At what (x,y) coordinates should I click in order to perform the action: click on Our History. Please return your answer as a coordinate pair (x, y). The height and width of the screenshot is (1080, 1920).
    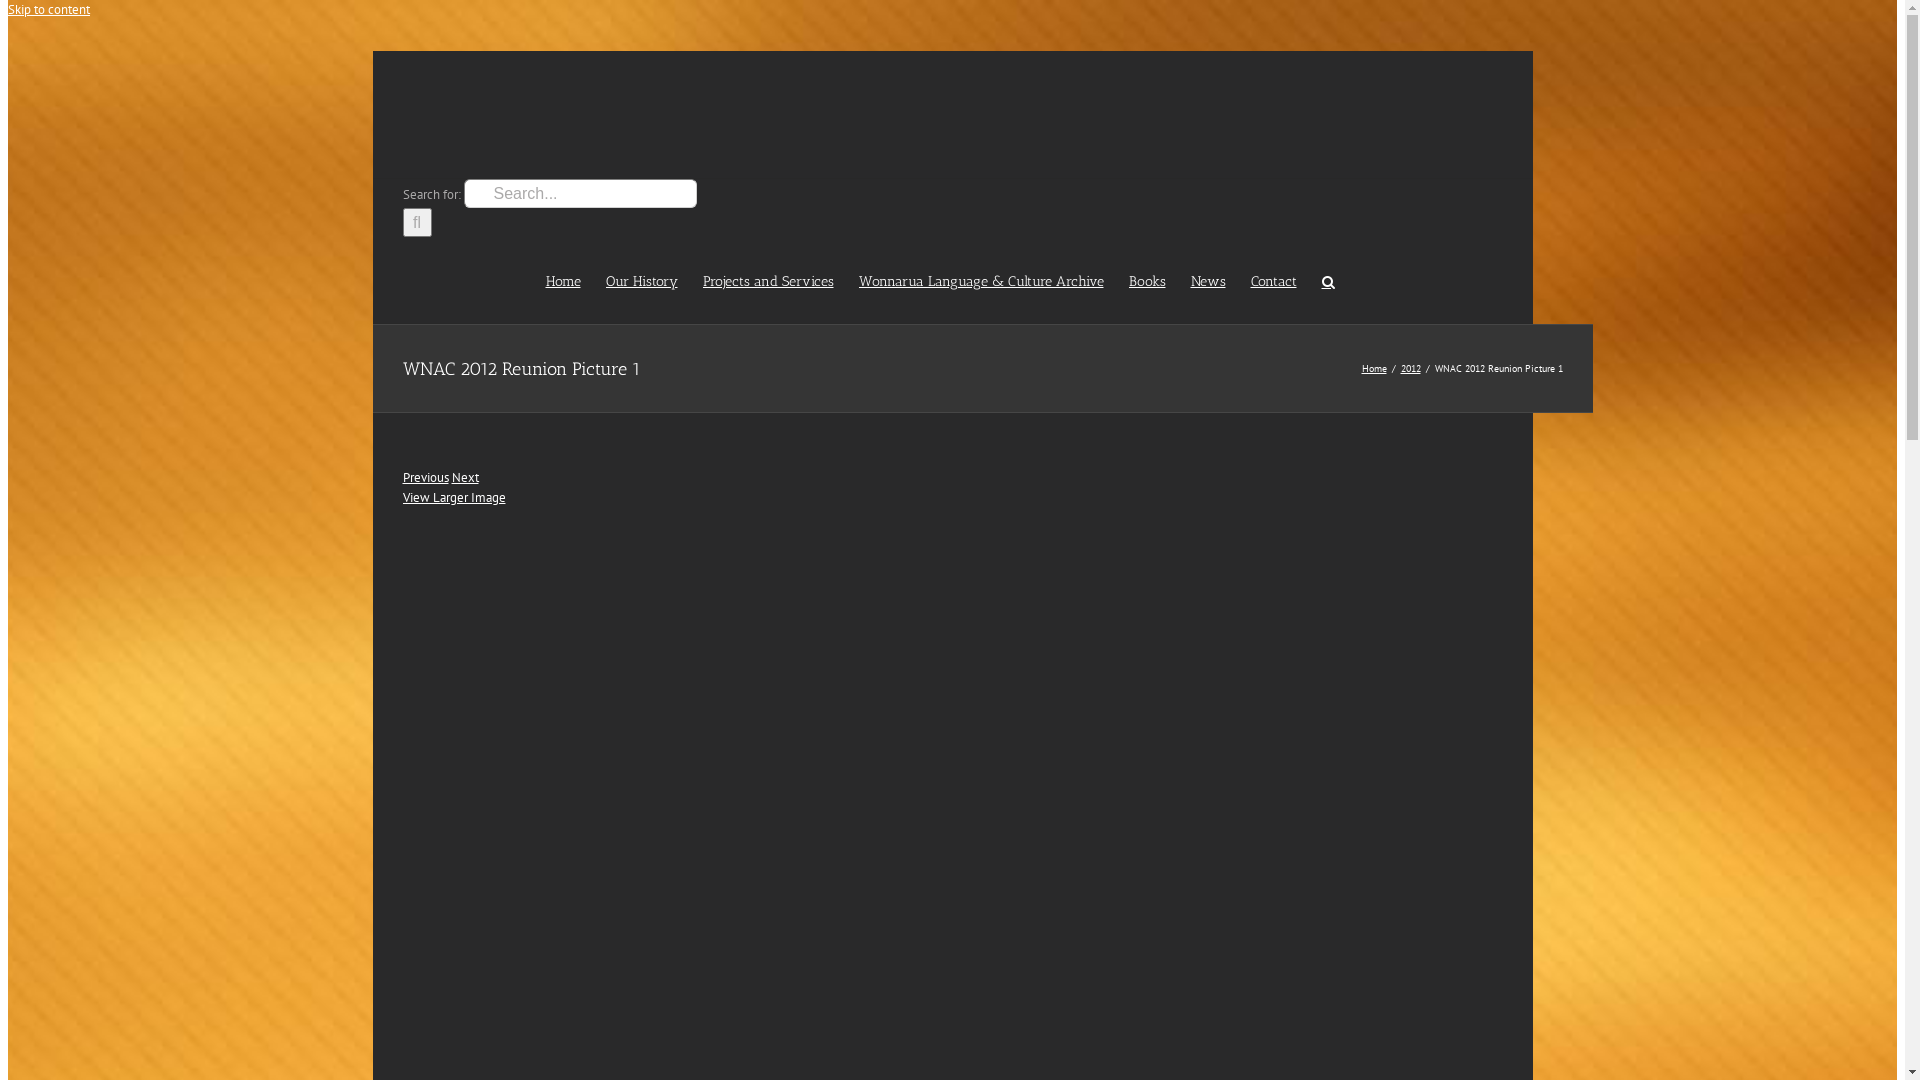
    Looking at the image, I should click on (642, 280).